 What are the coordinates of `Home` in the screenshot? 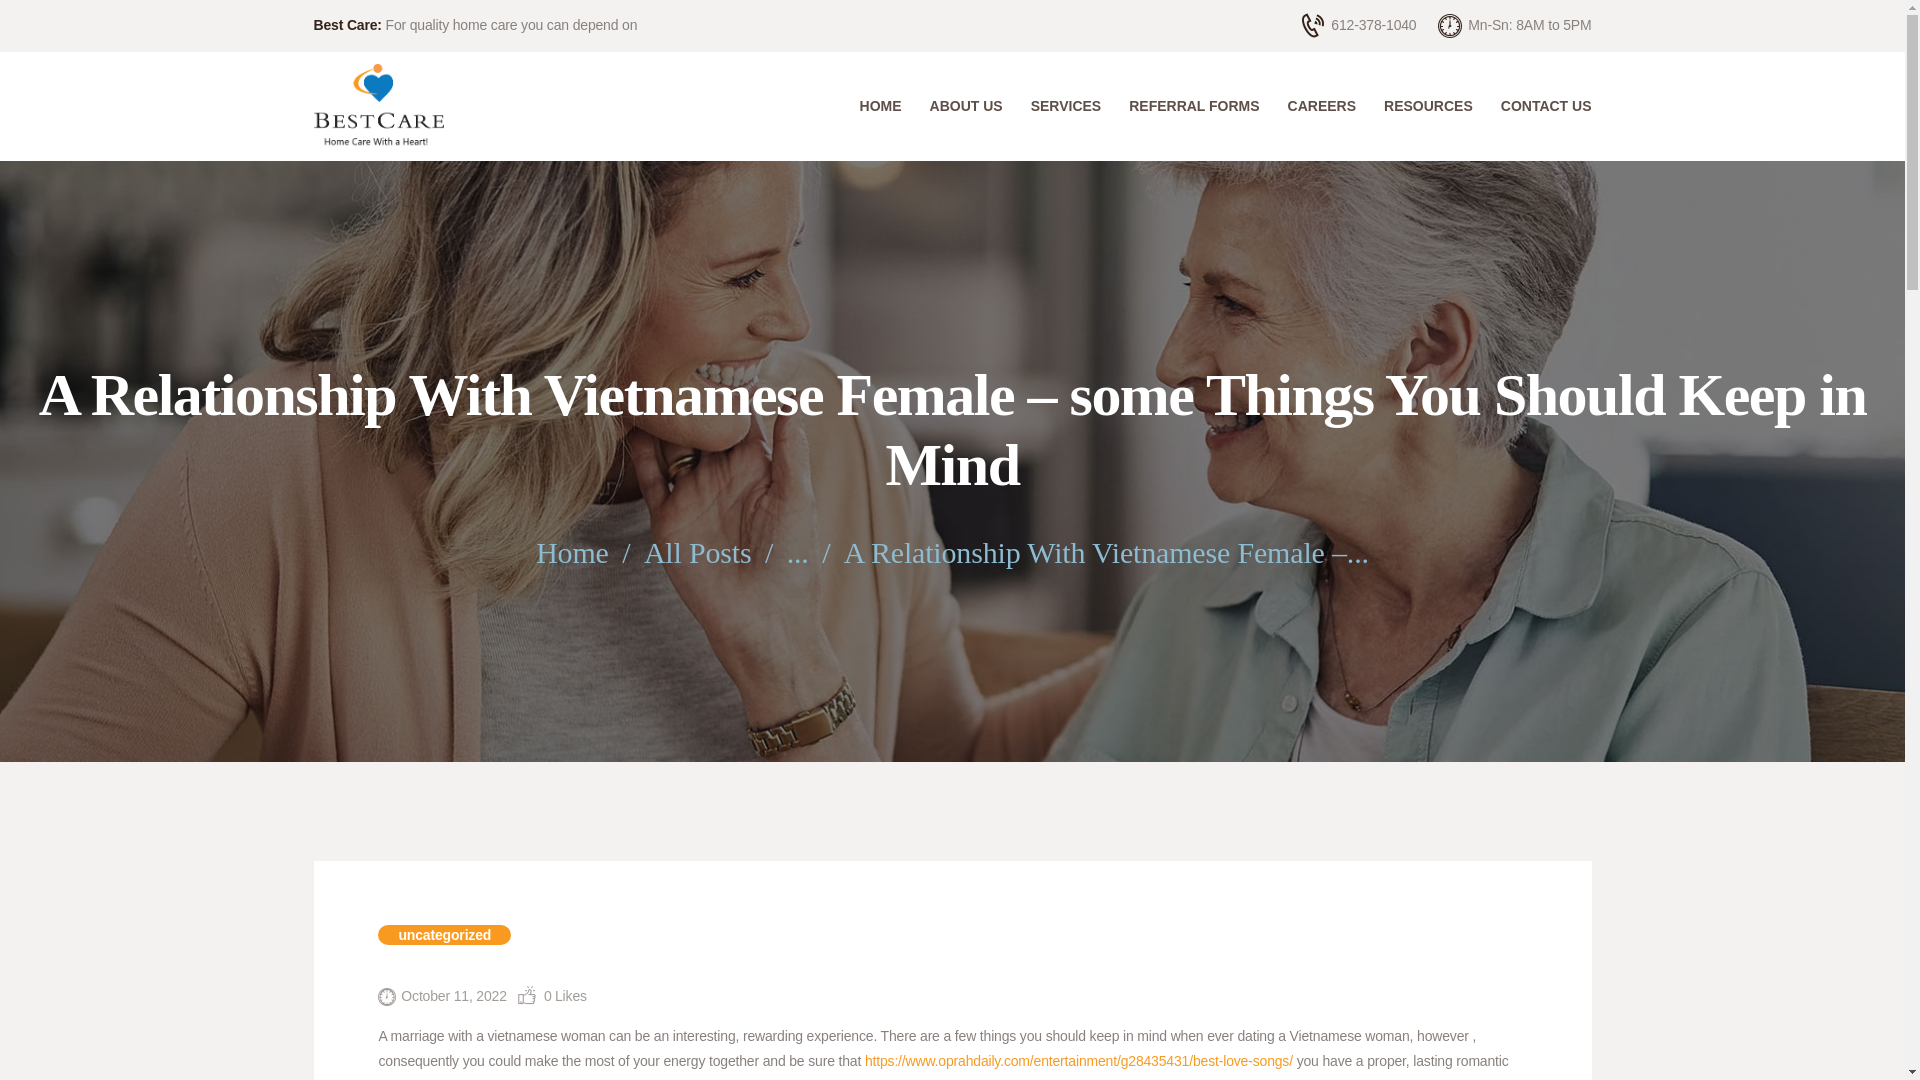 It's located at (572, 552).